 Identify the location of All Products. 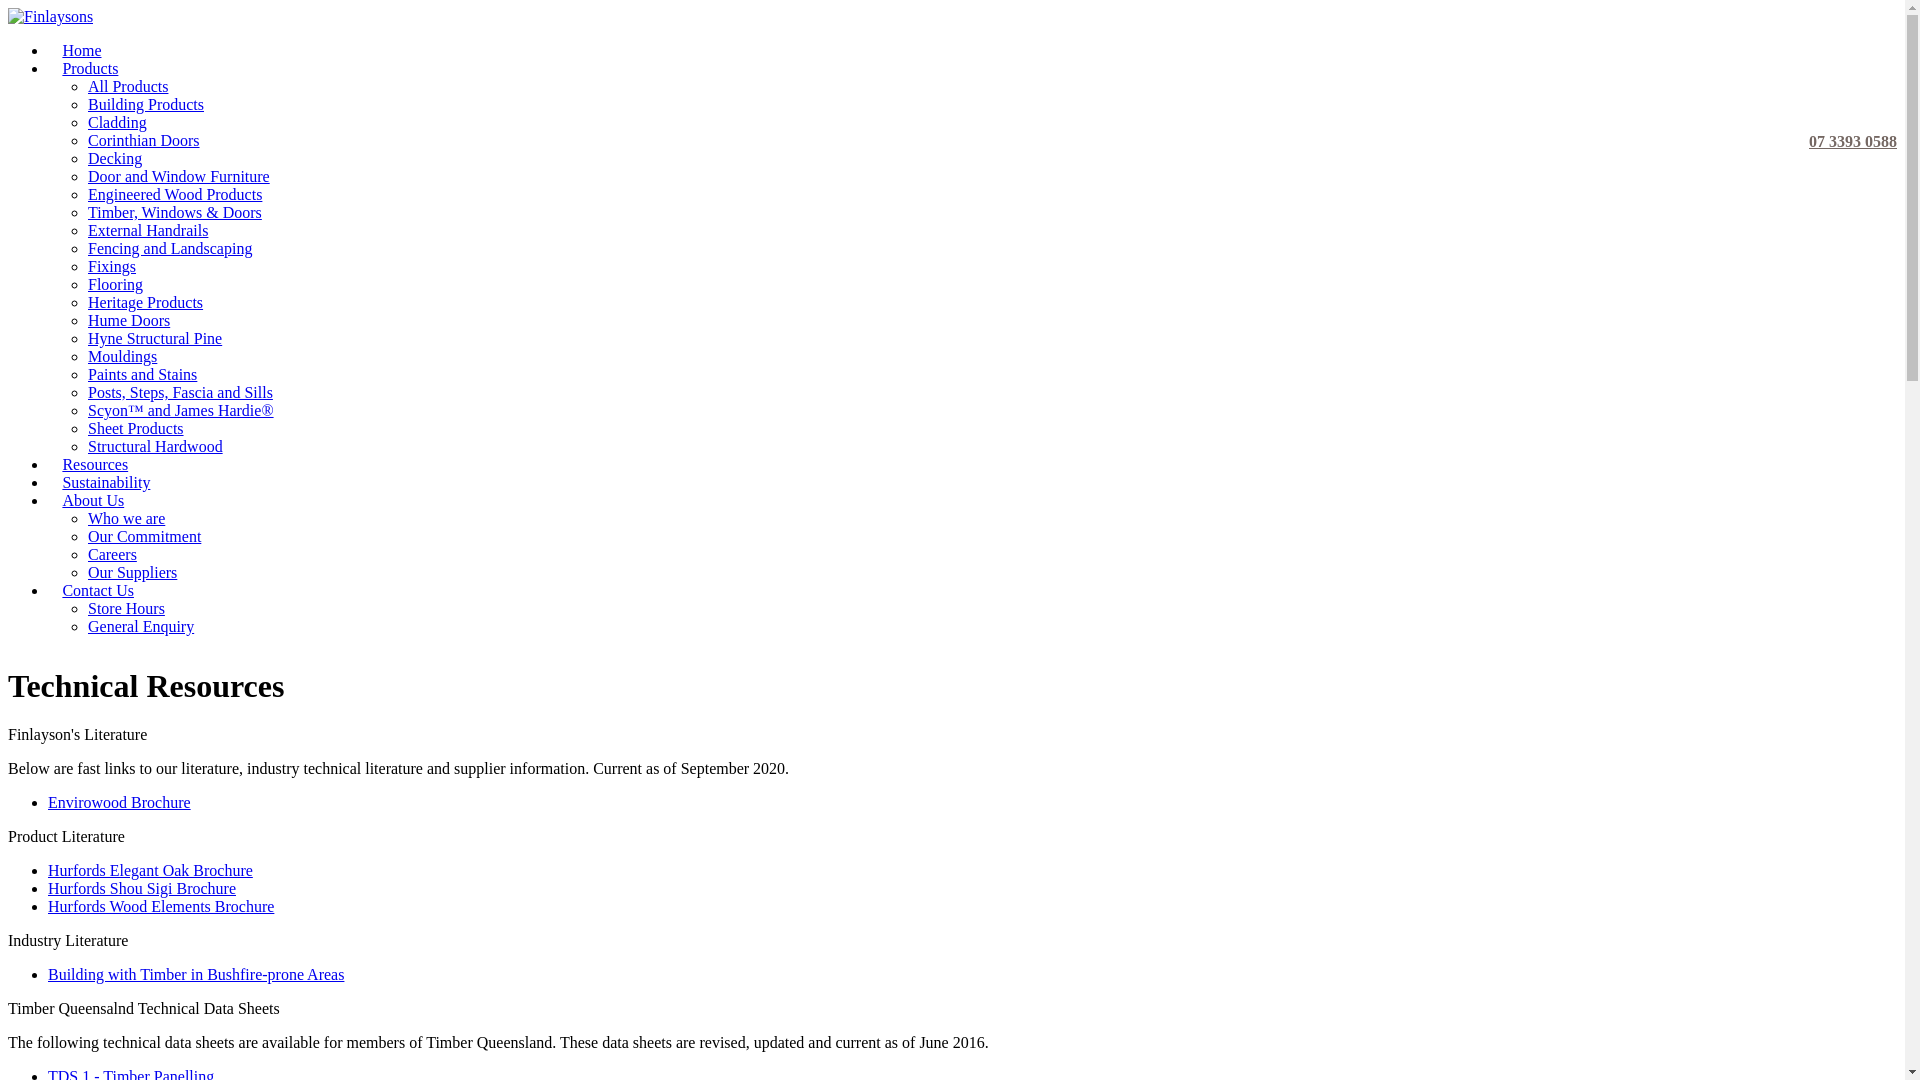
(128, 86).